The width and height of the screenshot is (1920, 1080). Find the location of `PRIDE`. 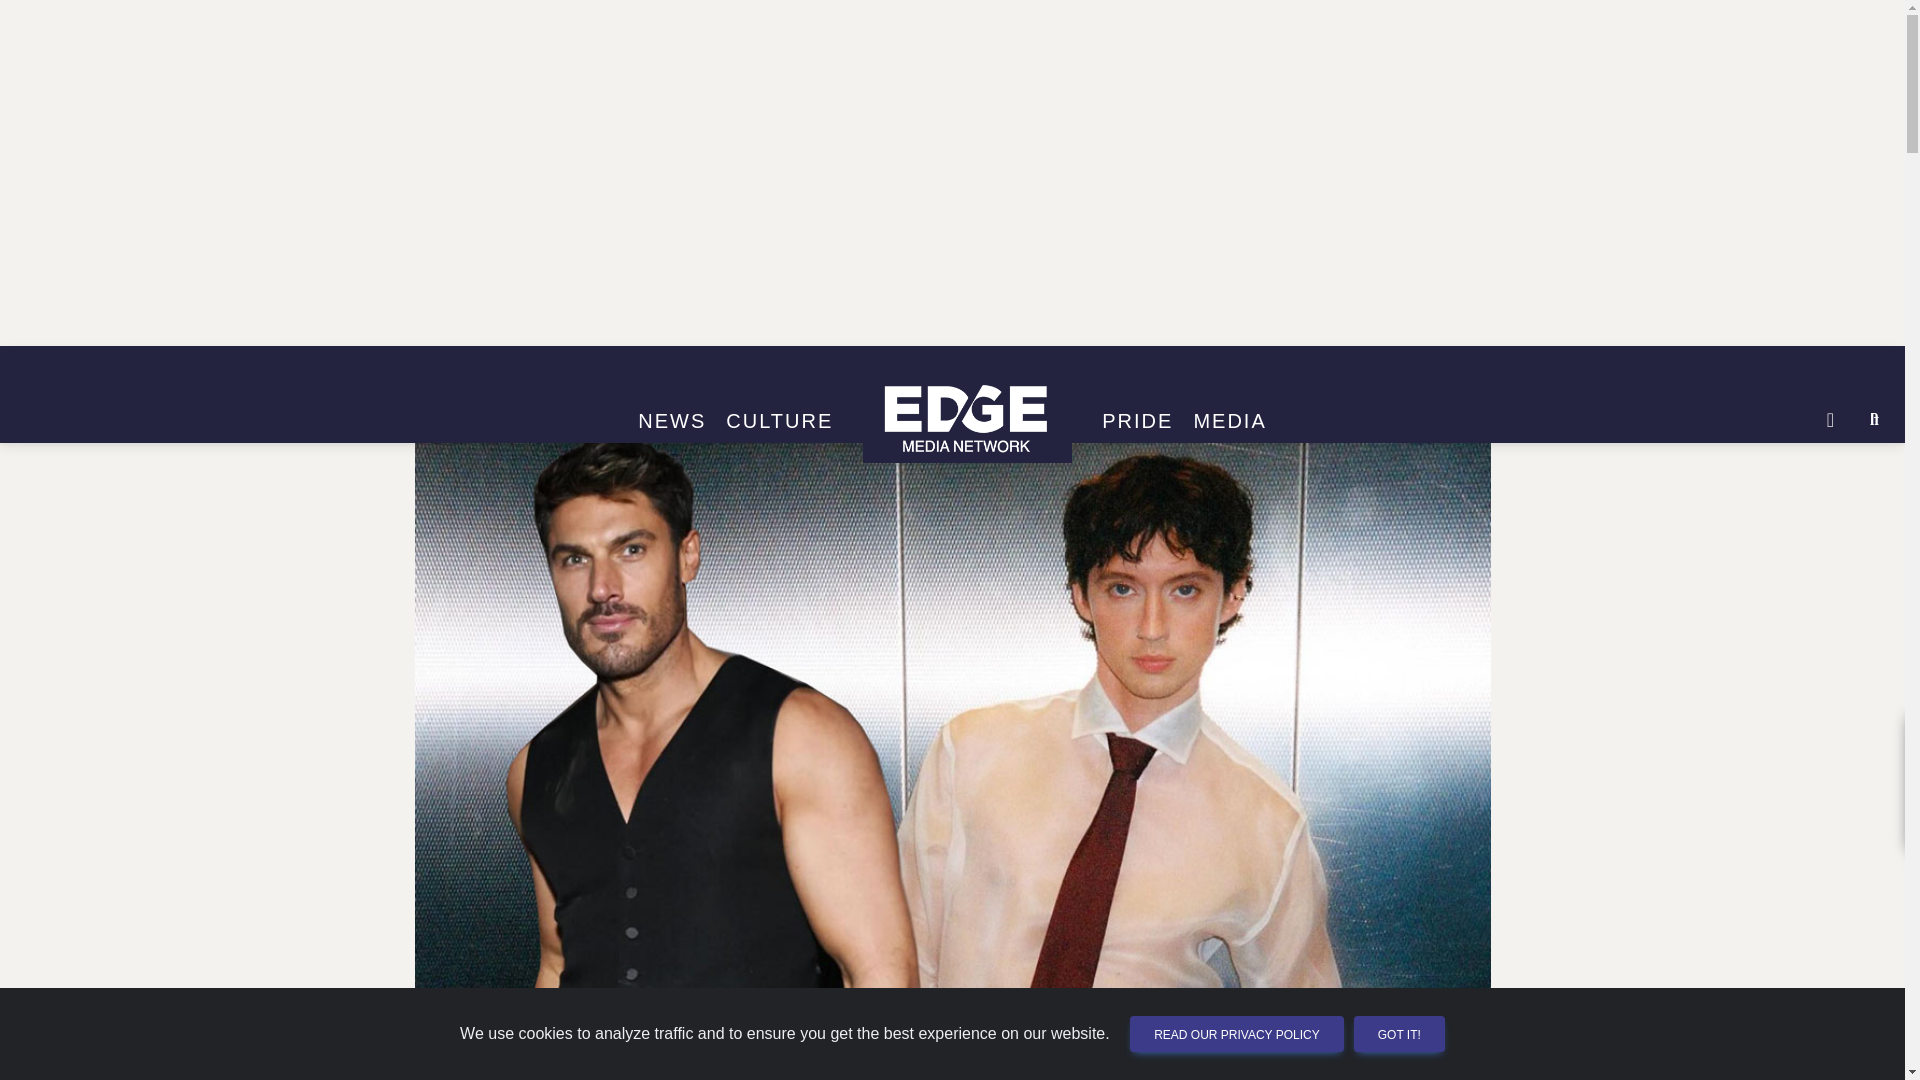

PRIDE is located at coordinates (1137, 422).